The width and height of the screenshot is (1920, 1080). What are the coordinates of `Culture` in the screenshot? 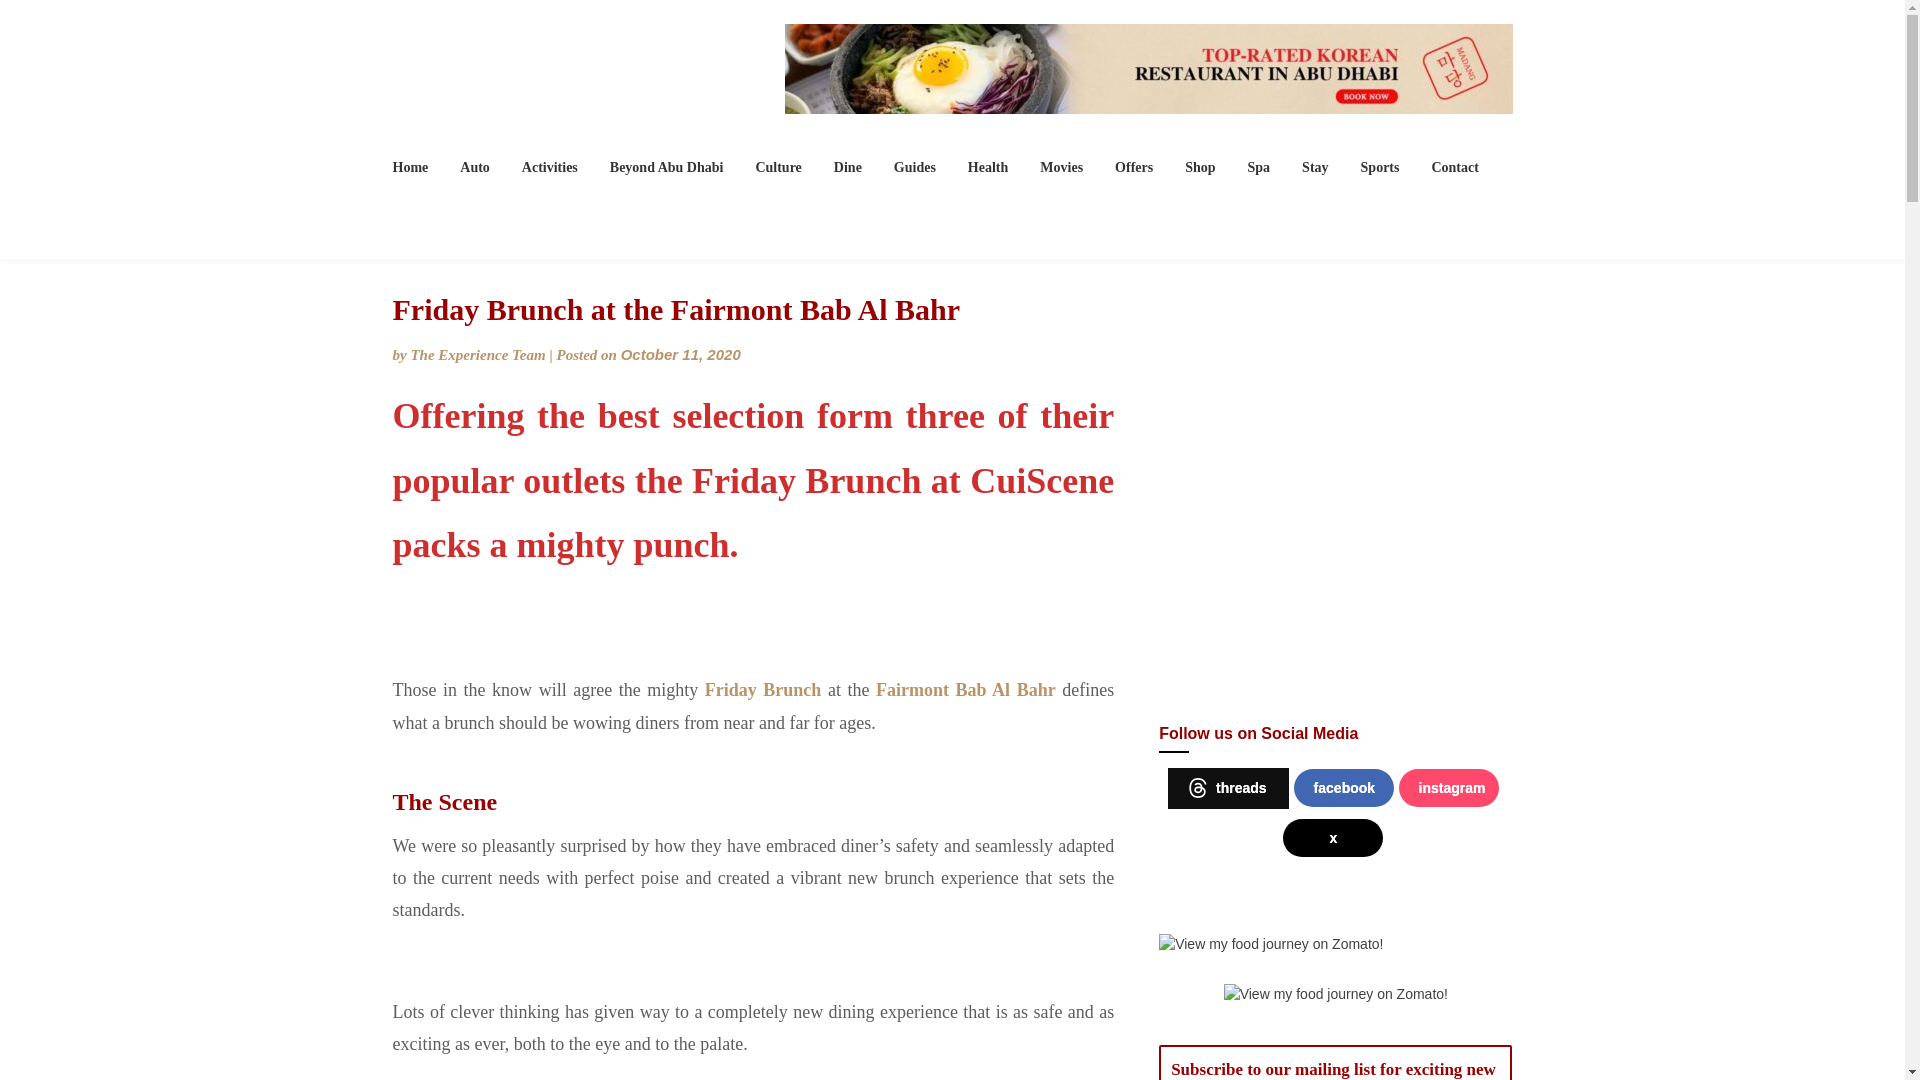 It's located at (778, 168).